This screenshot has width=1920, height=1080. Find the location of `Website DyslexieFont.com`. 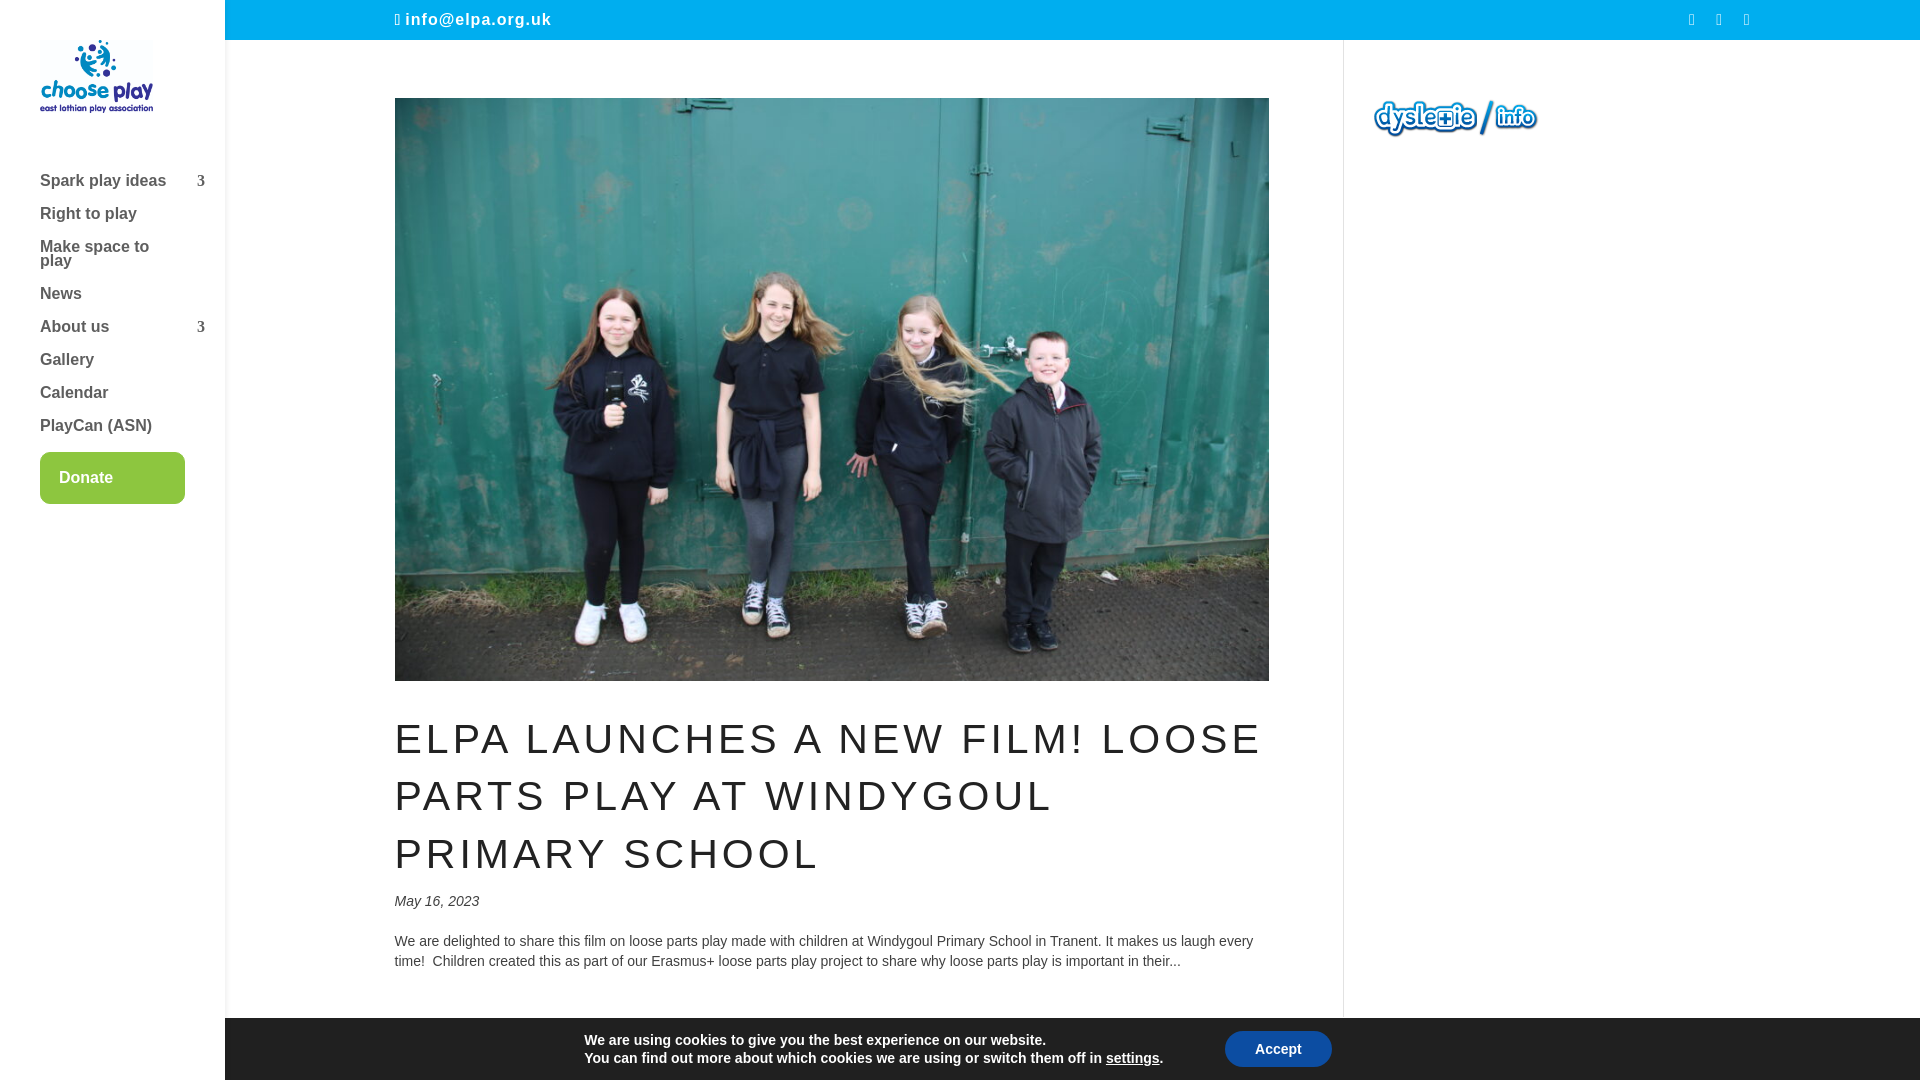

Website DyslexieFont.com is located at coordinates (1508, 133).